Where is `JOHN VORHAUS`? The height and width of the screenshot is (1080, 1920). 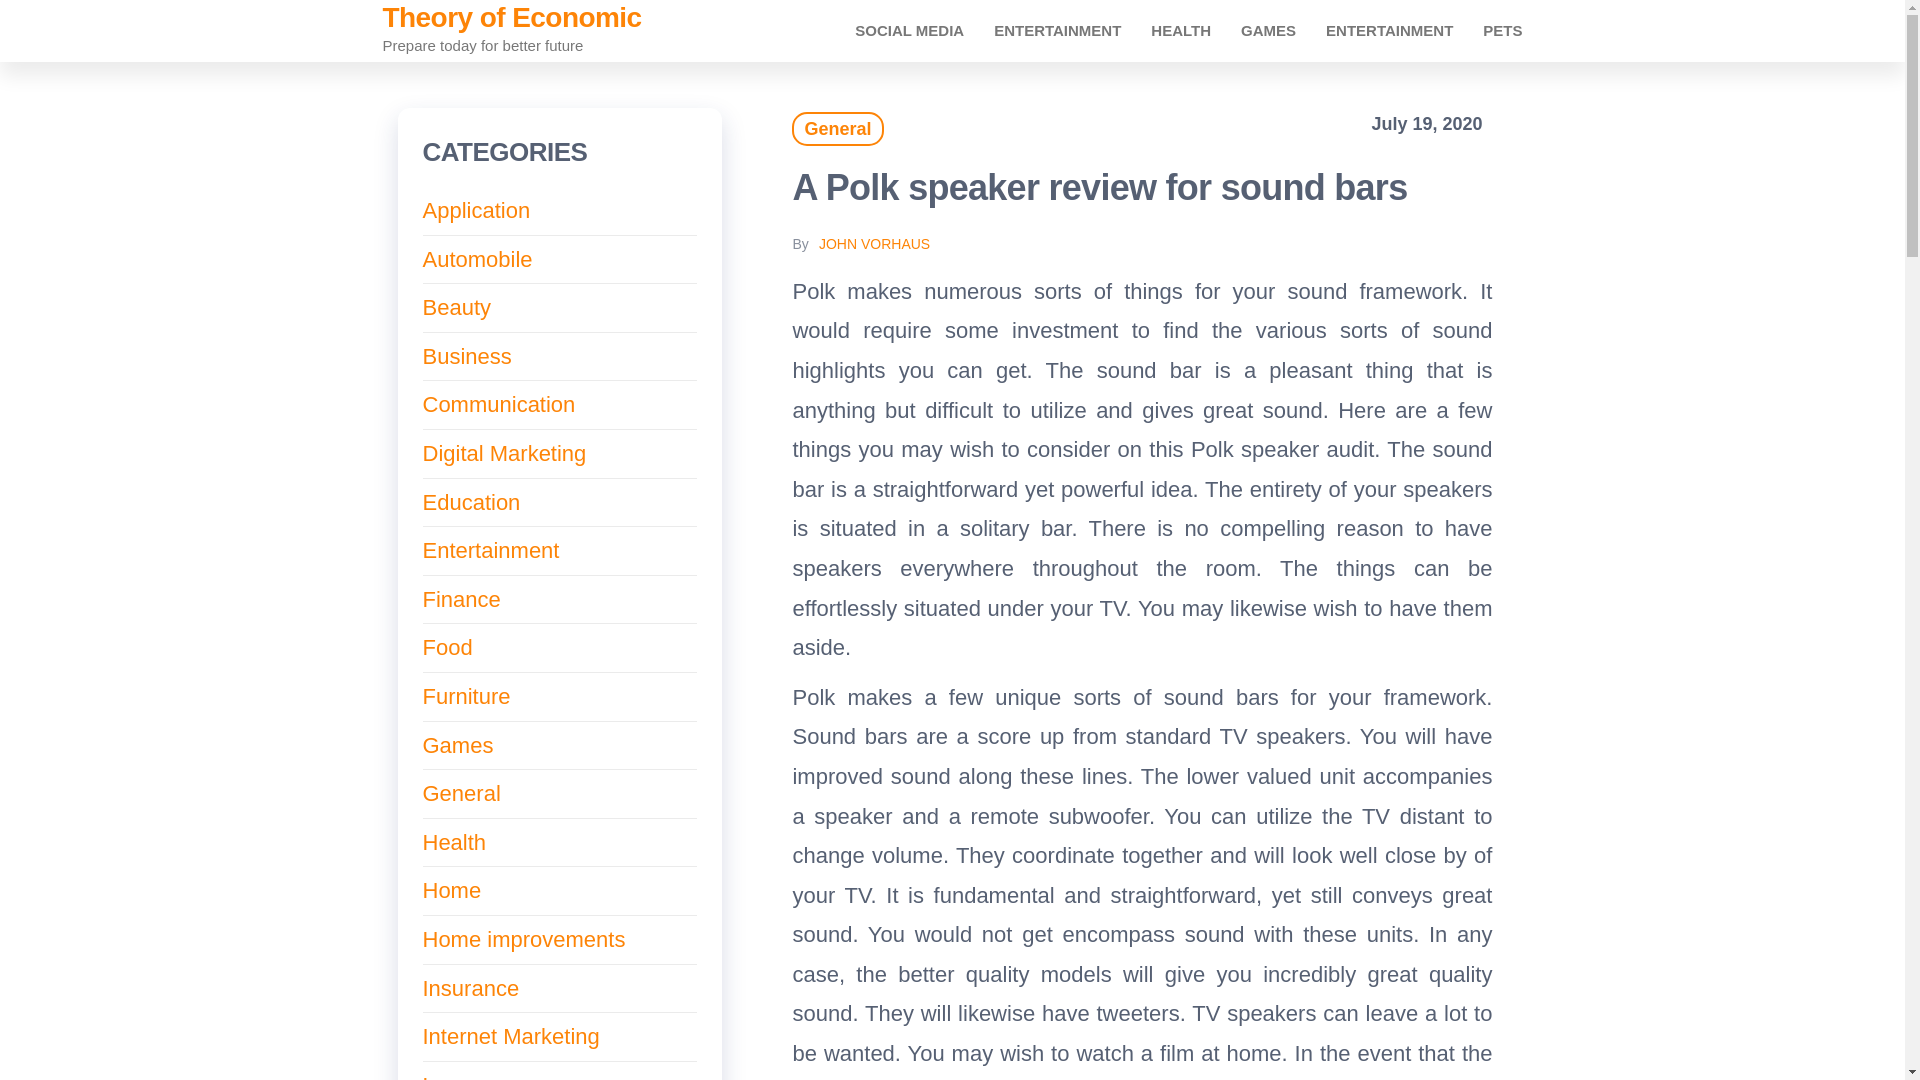 JOHN VORHAUS is located at coordinates (874, 244).